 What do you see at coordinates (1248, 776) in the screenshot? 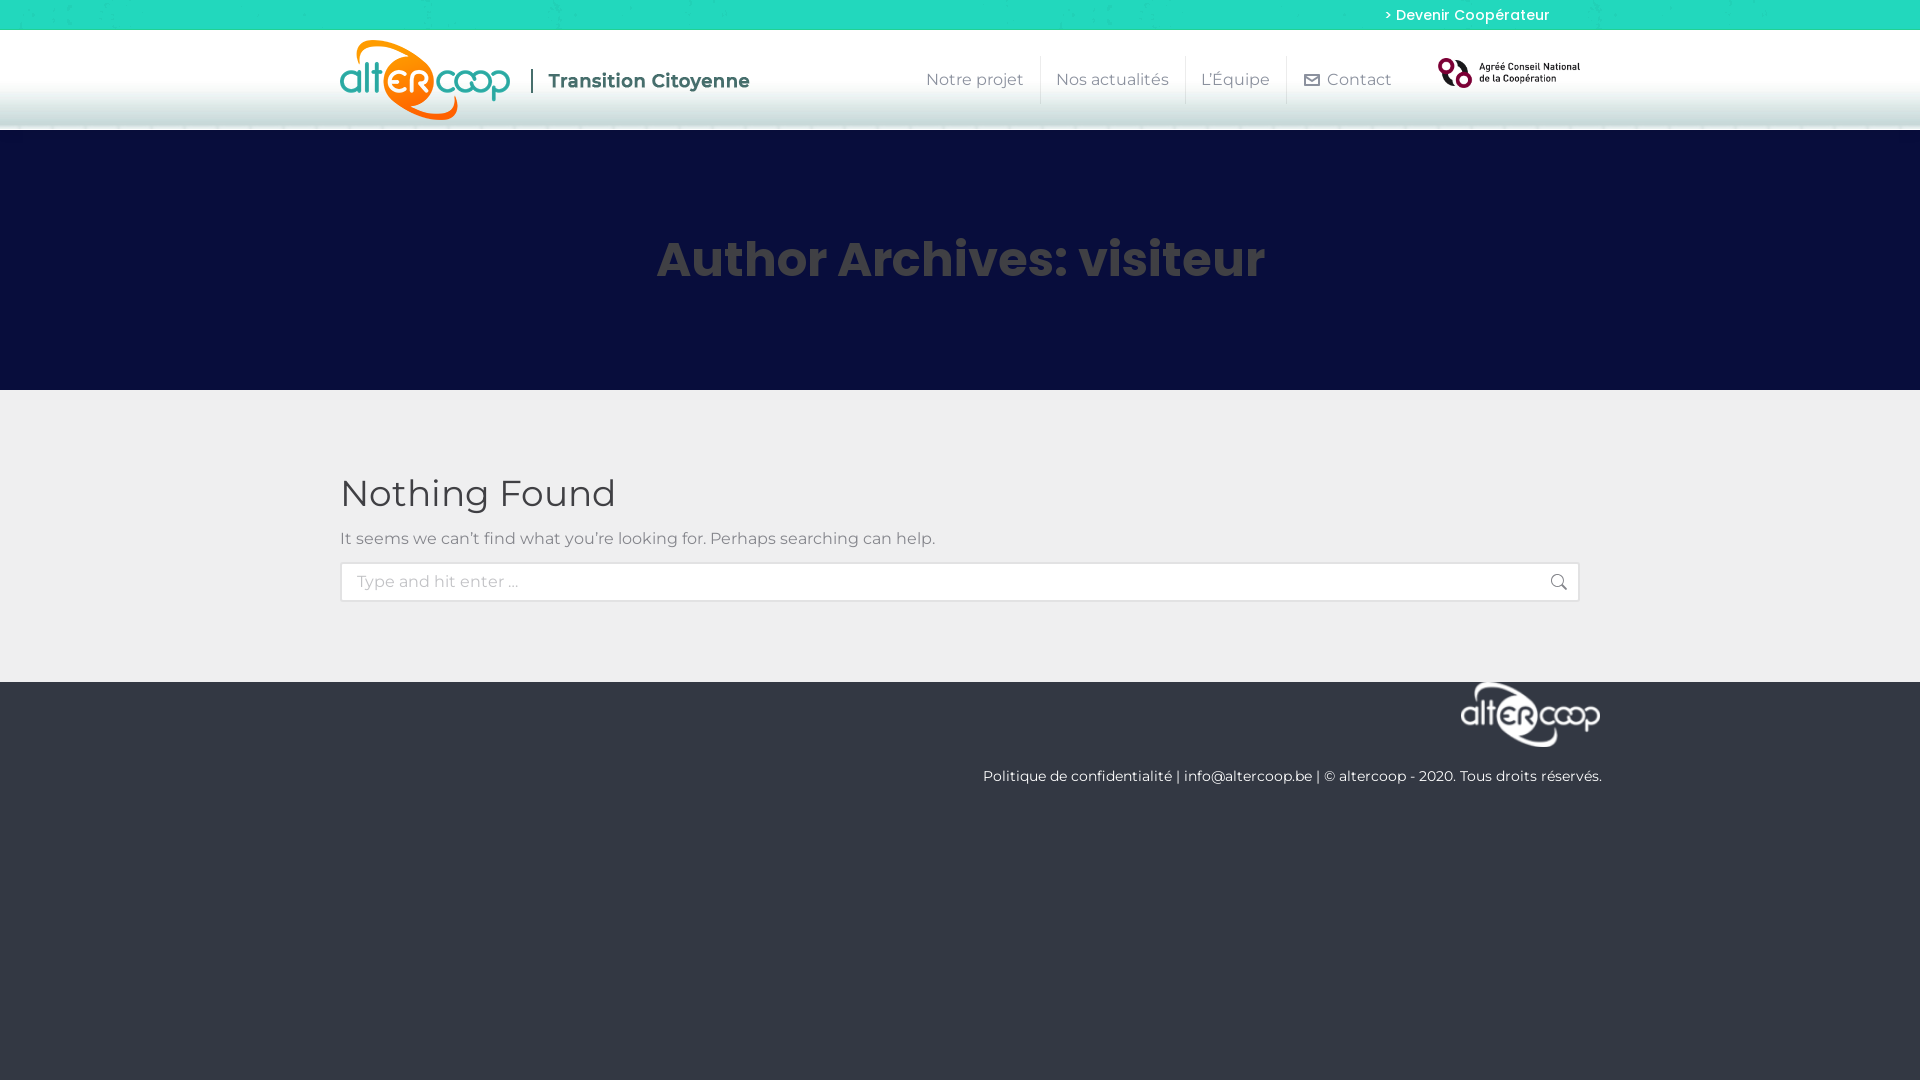
I see `info@altercoop.be` at bounding box center [1248, 776].